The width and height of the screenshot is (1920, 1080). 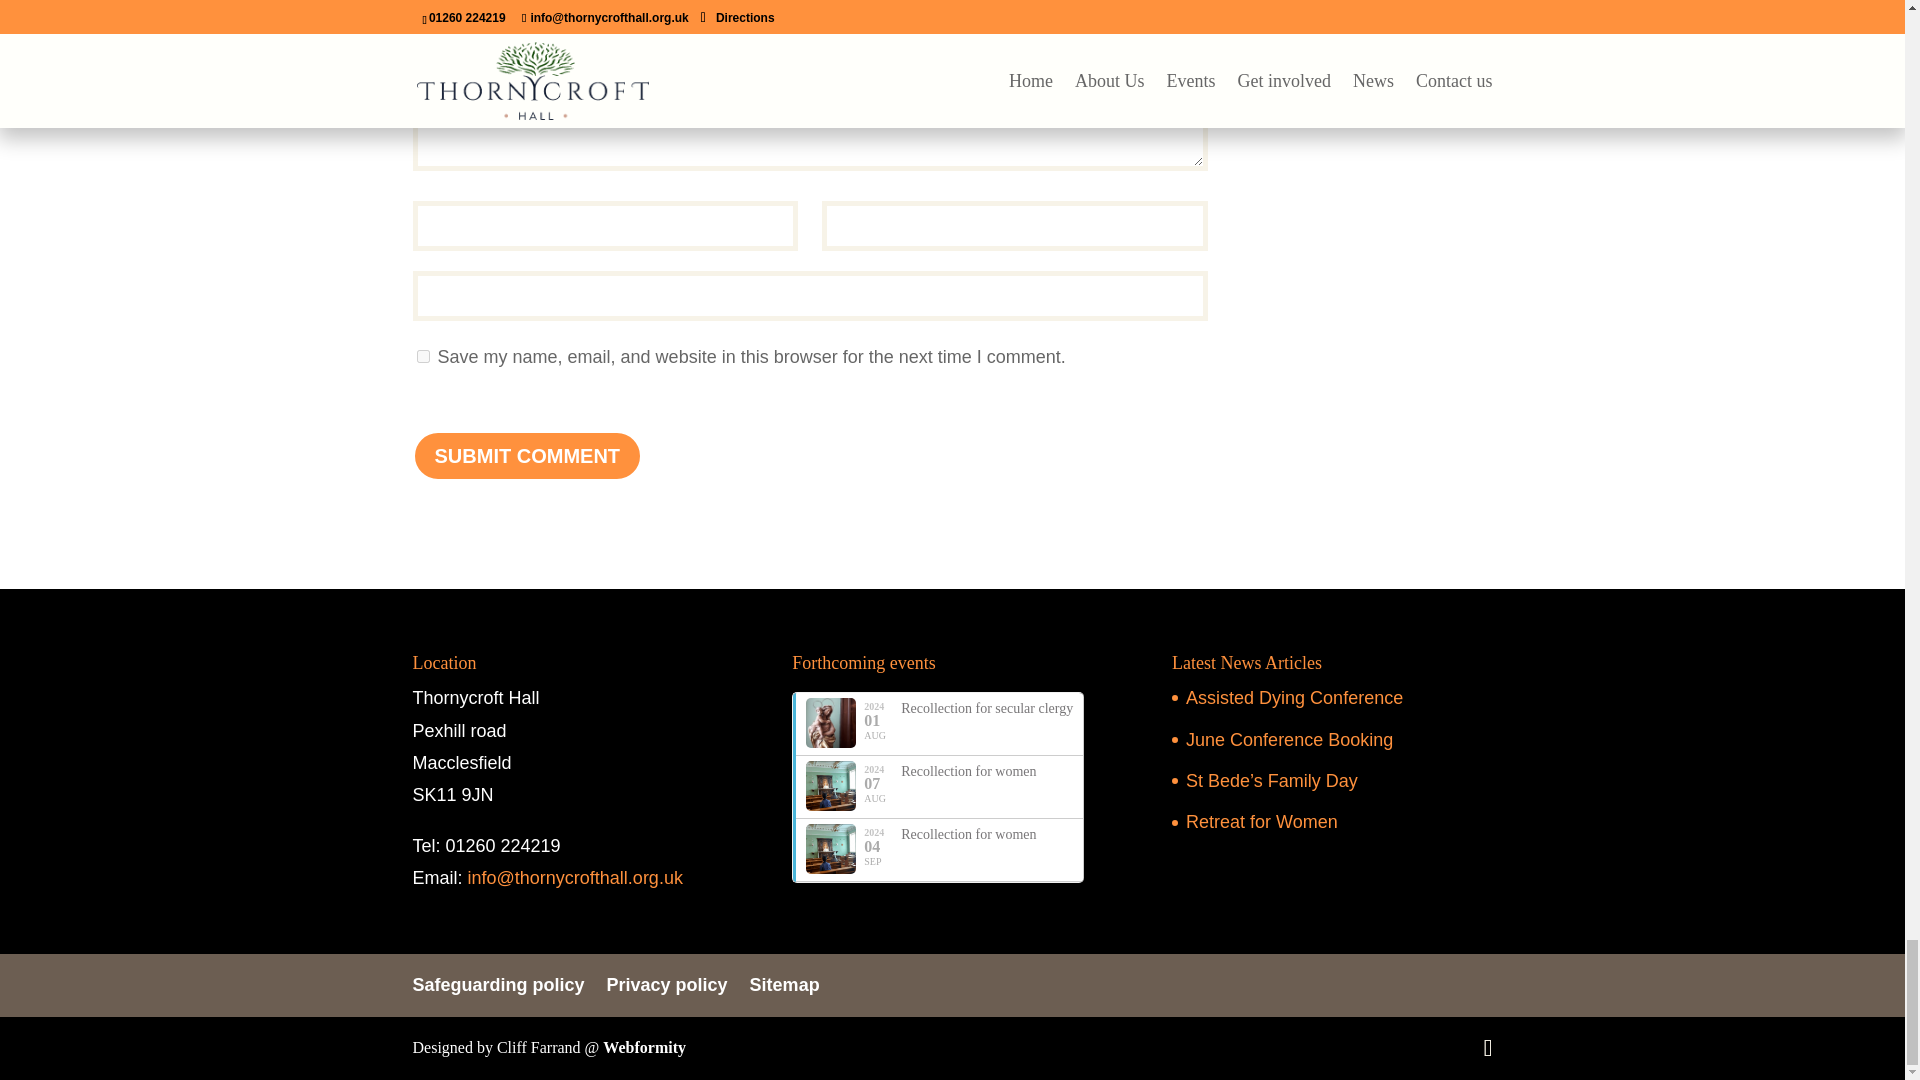 What do you see at coordinates (422, 356) in the screenshot?
I see `yes` at bounding box center [422, 356].